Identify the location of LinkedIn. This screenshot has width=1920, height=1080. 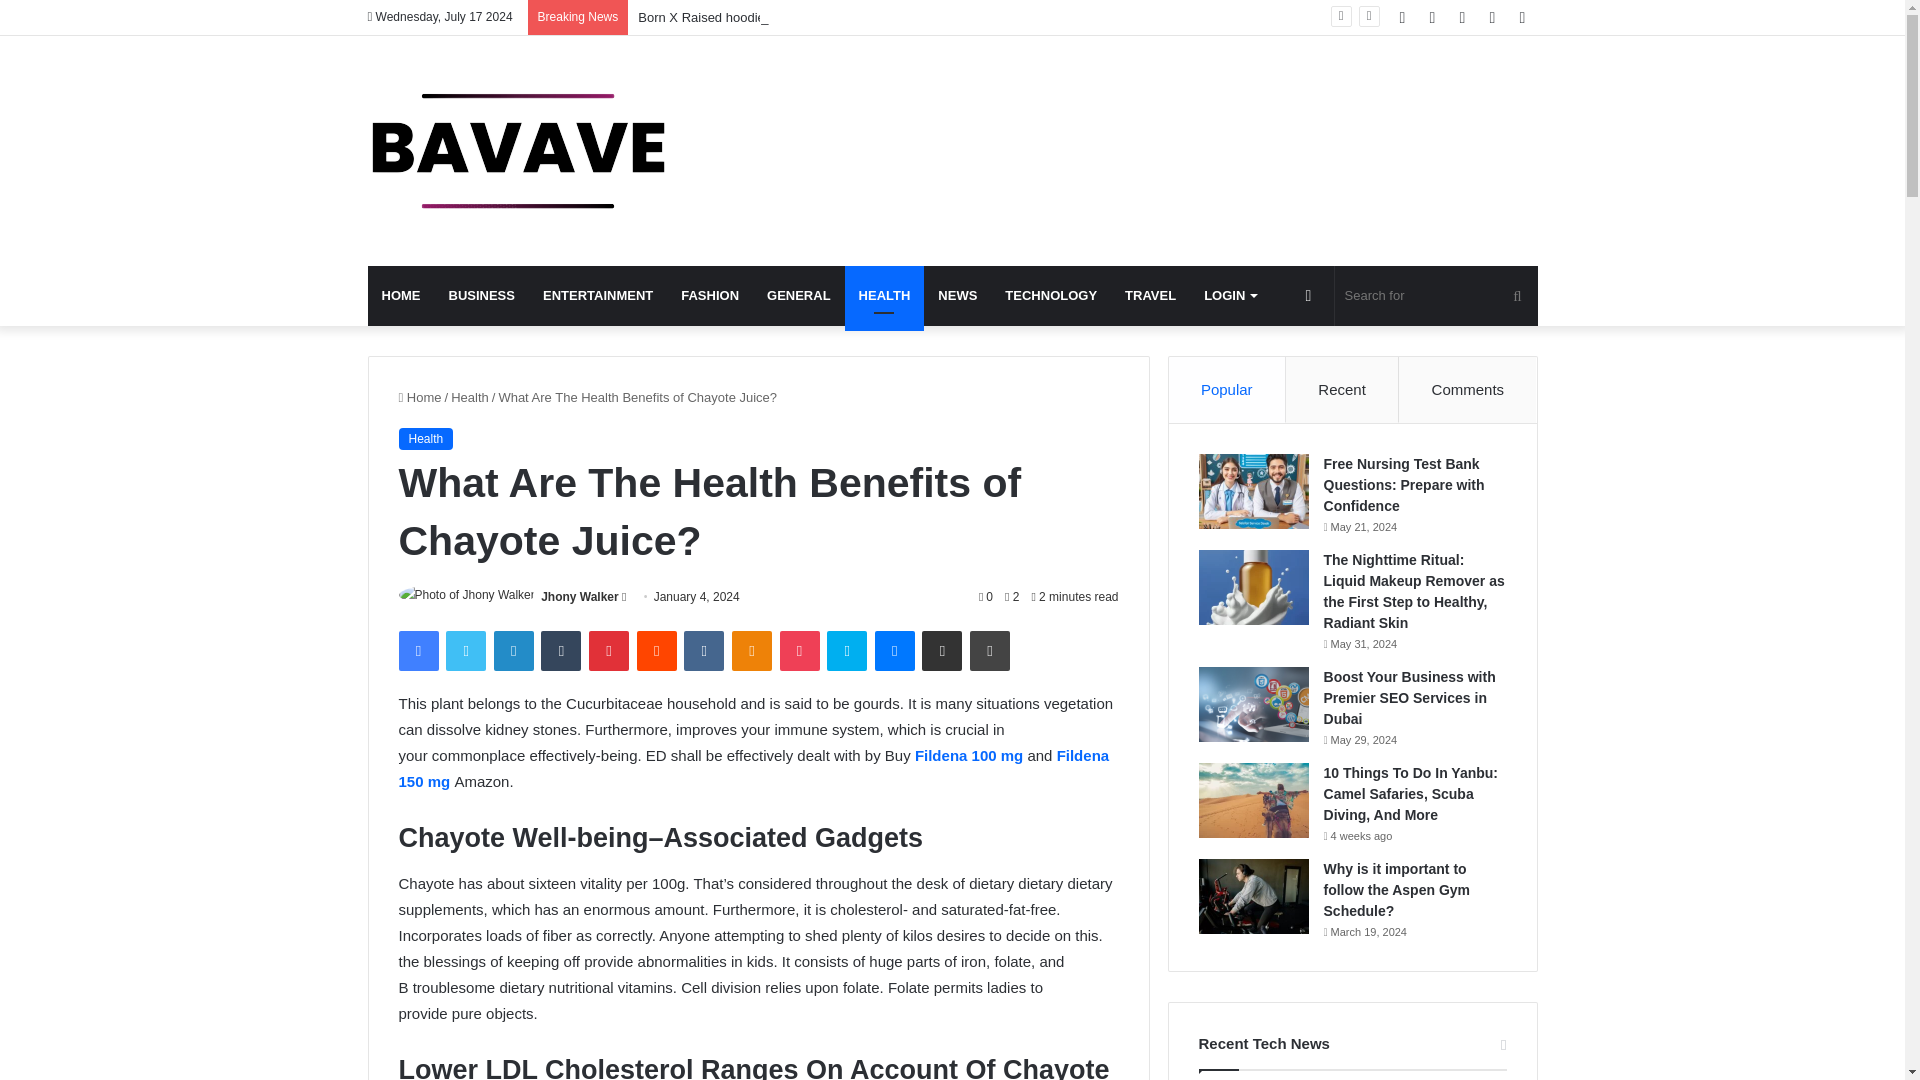
(513, 650).